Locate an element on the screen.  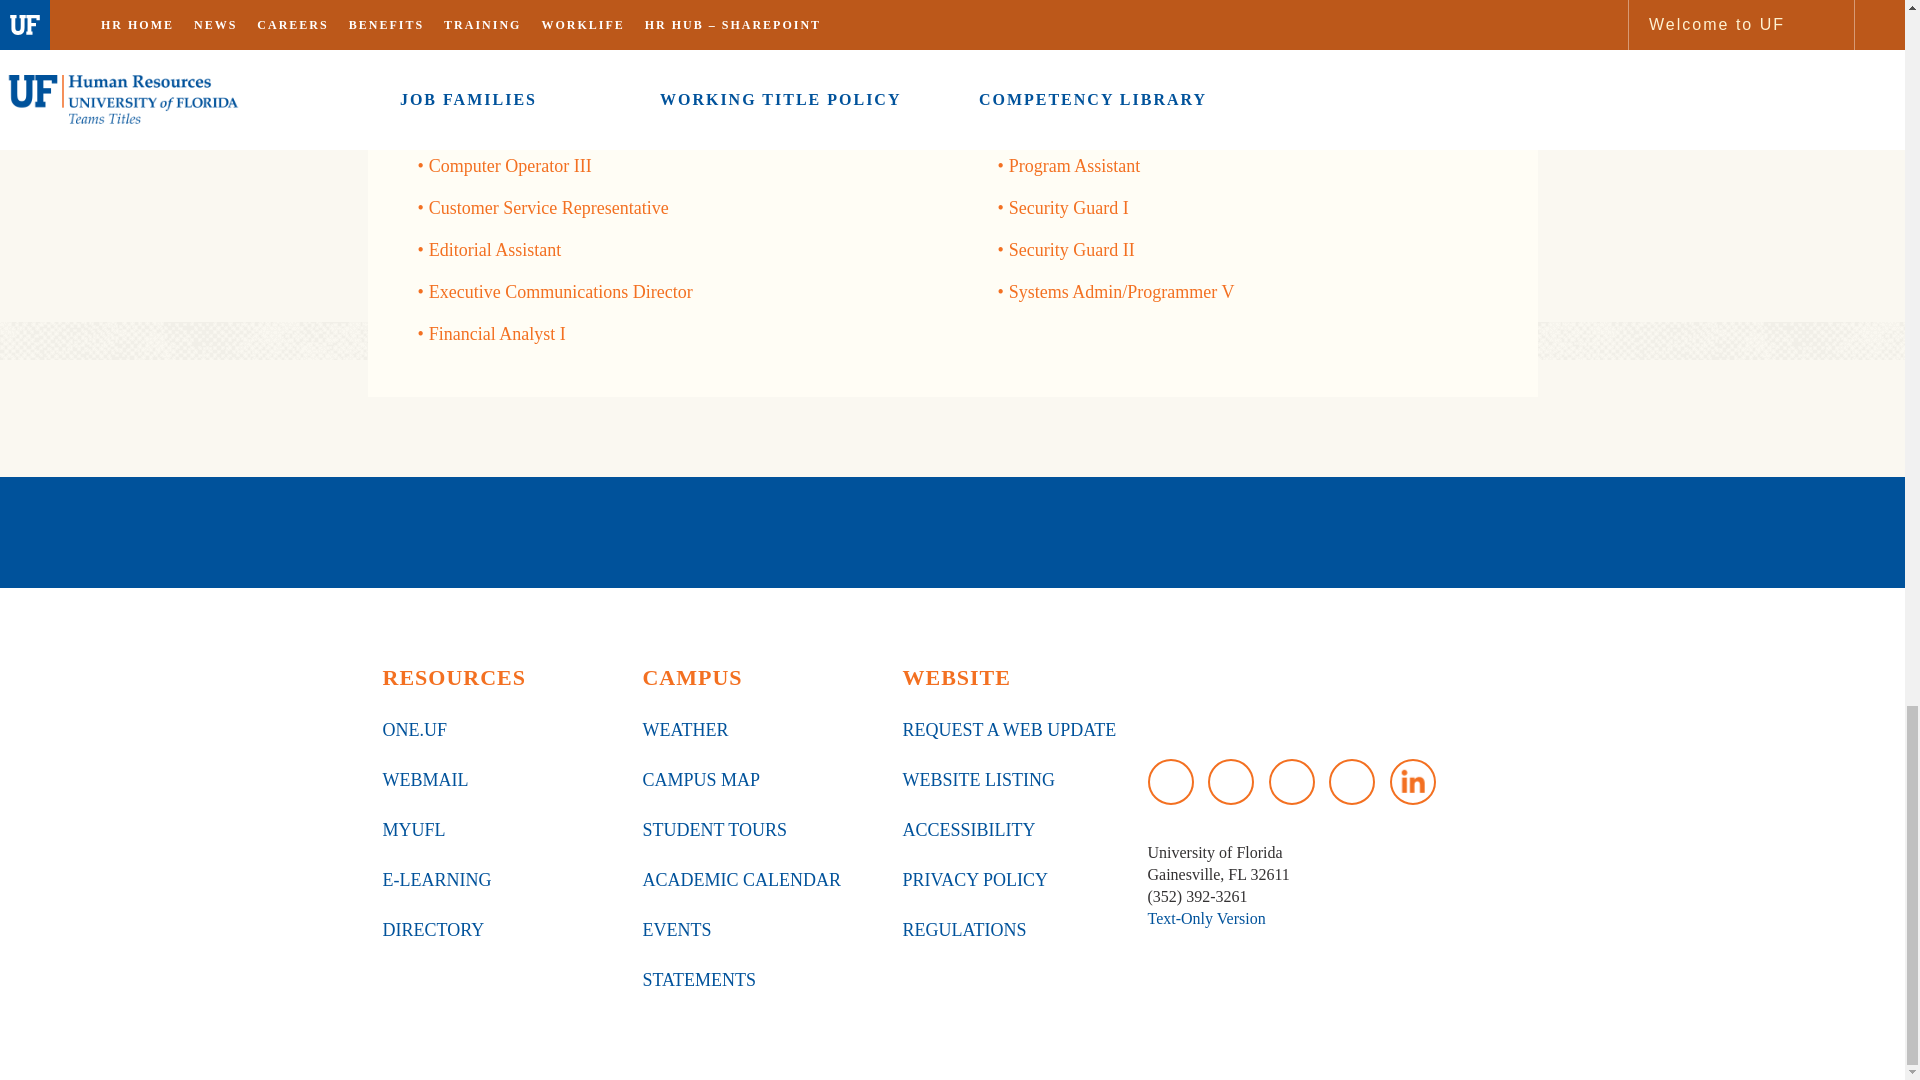
Customer Service Representative is located at coordinates (548, 208).